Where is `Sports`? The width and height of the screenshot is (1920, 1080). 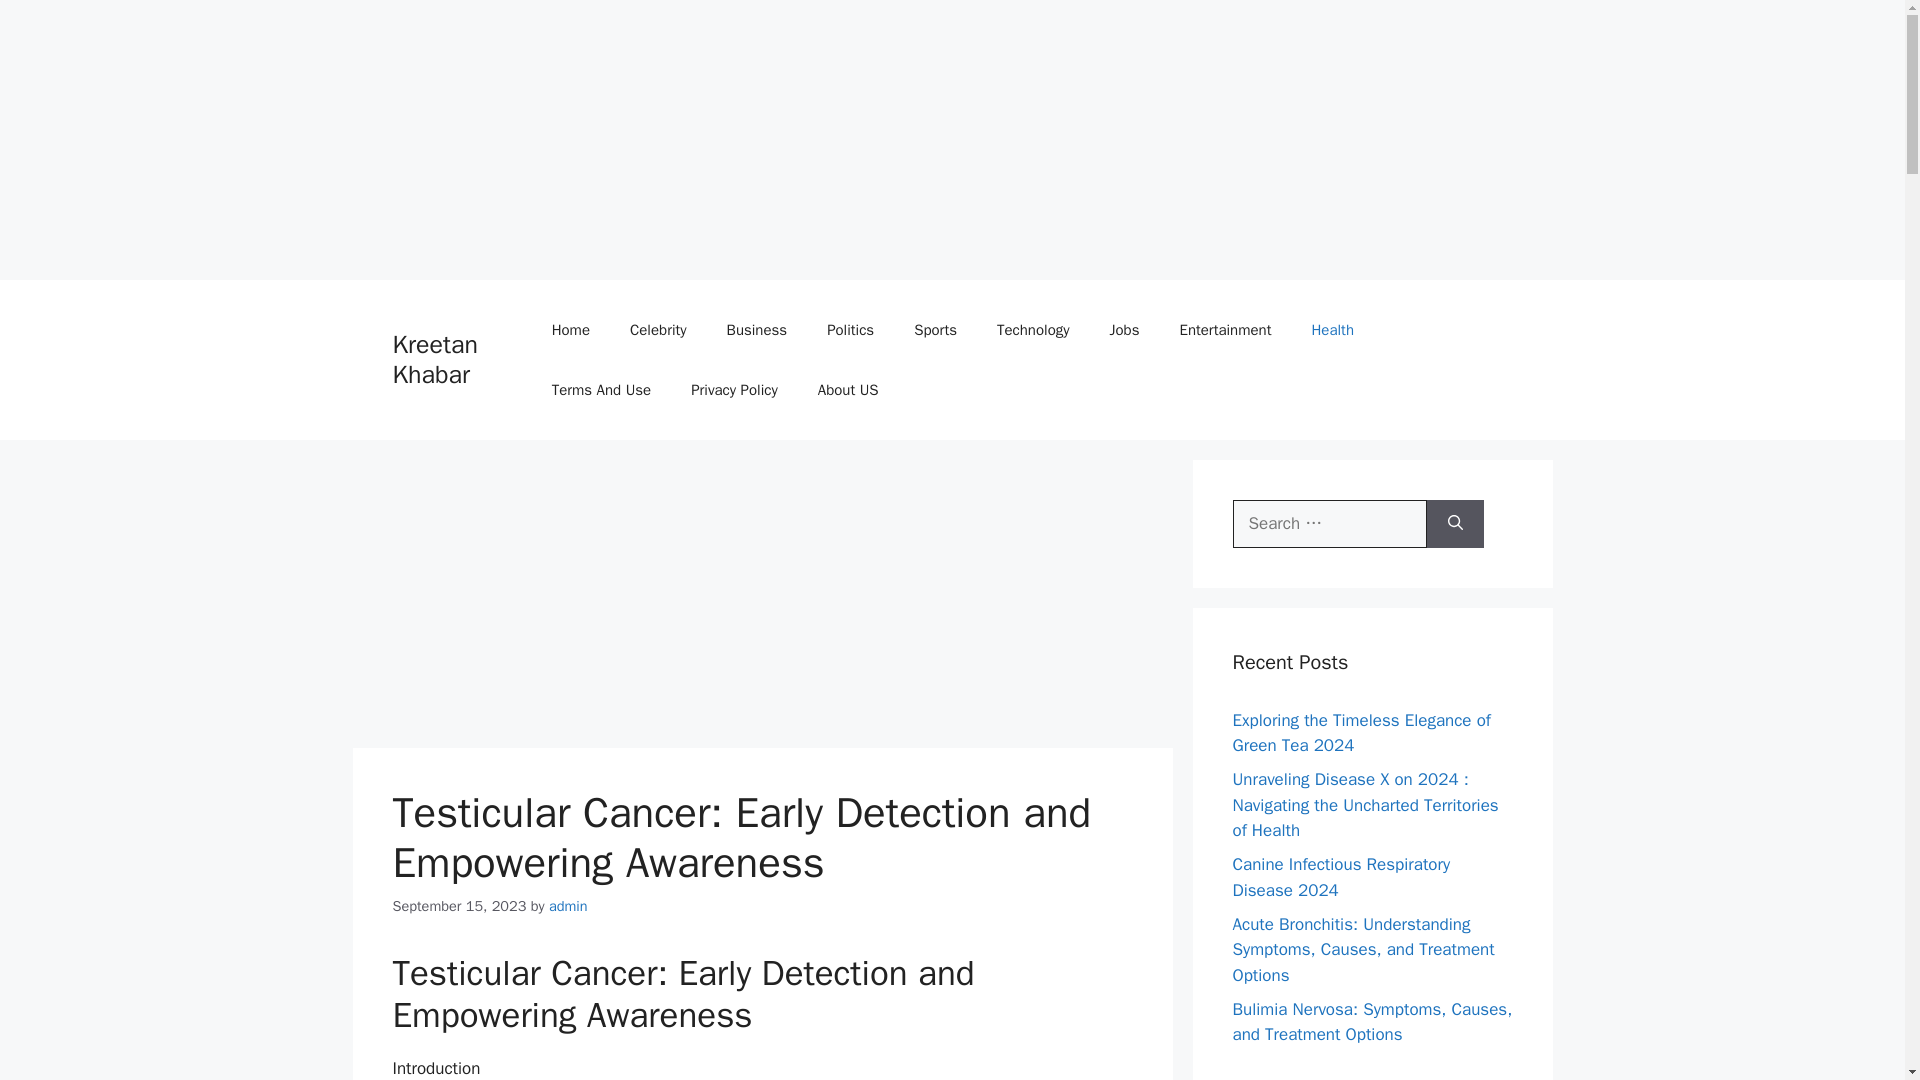
Sports is located at coordinates (936, 330).